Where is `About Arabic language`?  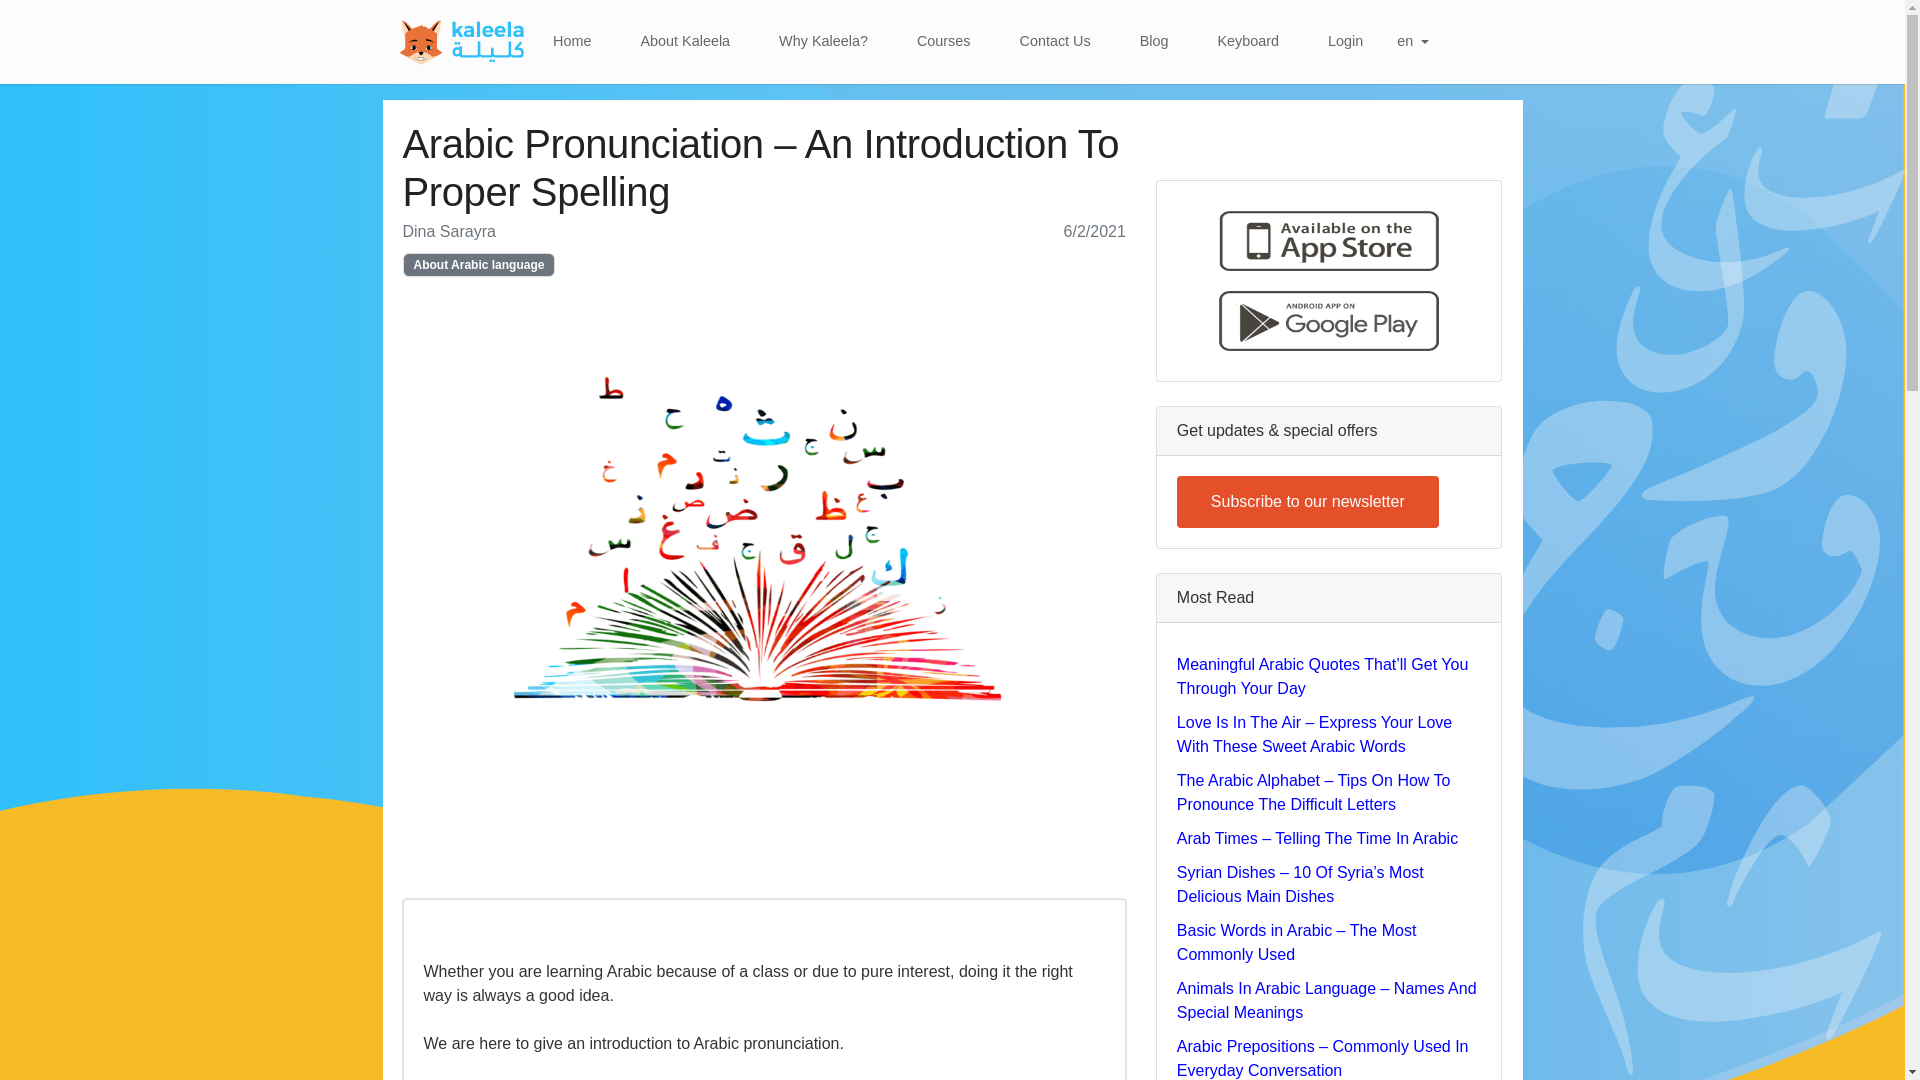 About Arabic language is located at coordinates (478, 264).